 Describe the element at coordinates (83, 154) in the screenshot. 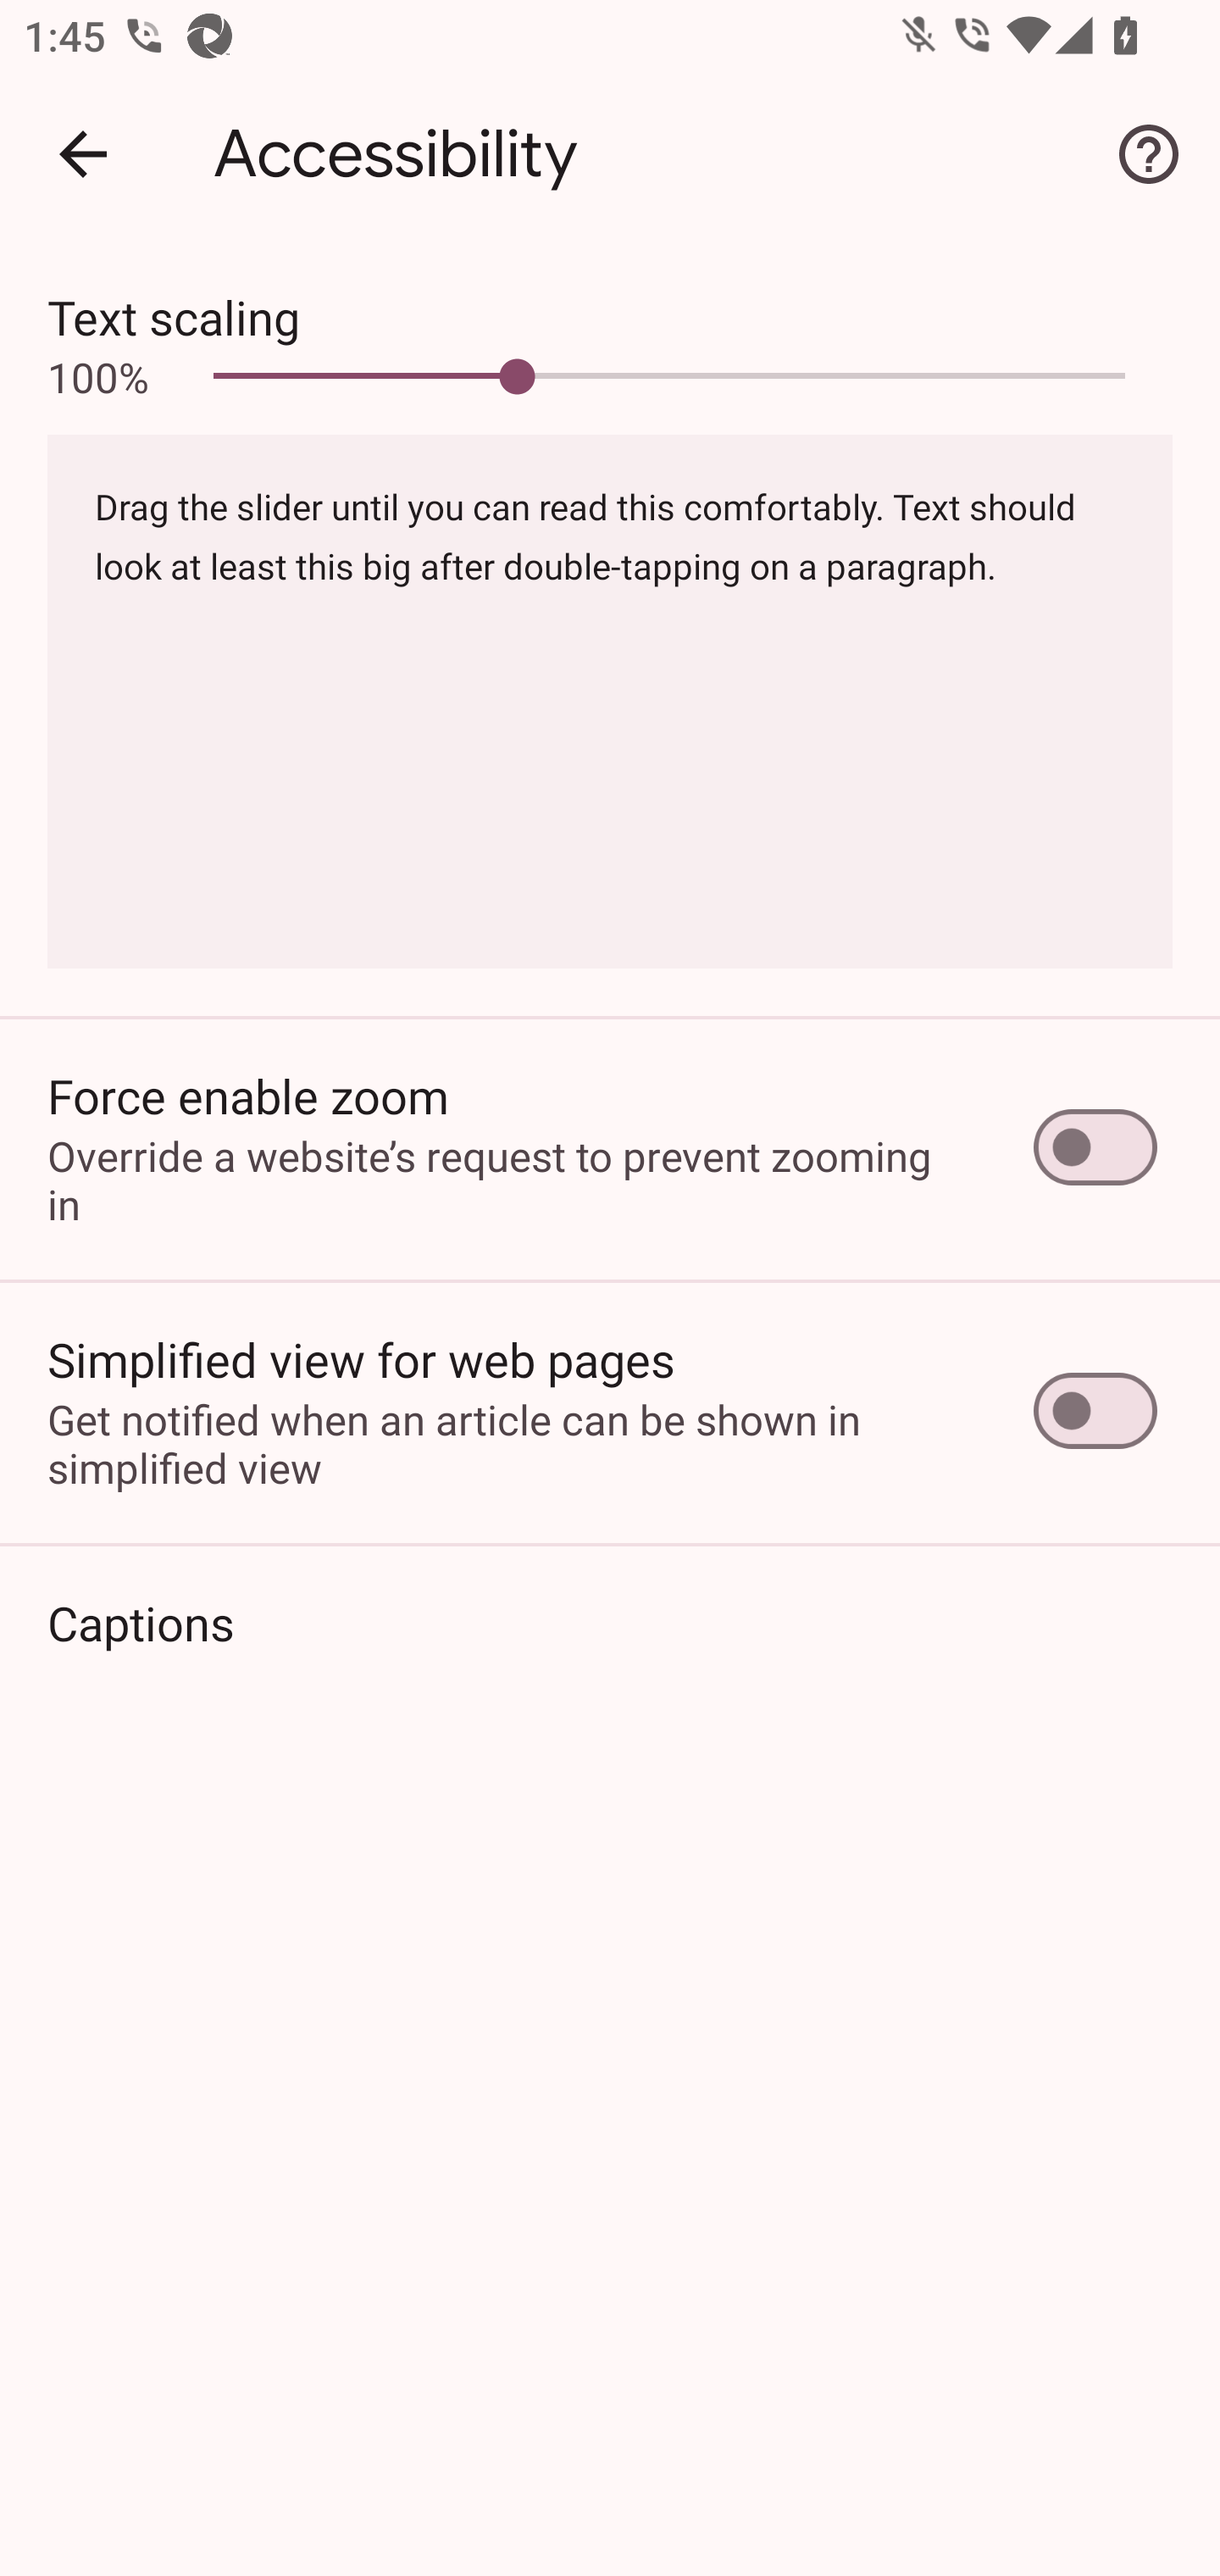

I see `Navigate up` at that location.